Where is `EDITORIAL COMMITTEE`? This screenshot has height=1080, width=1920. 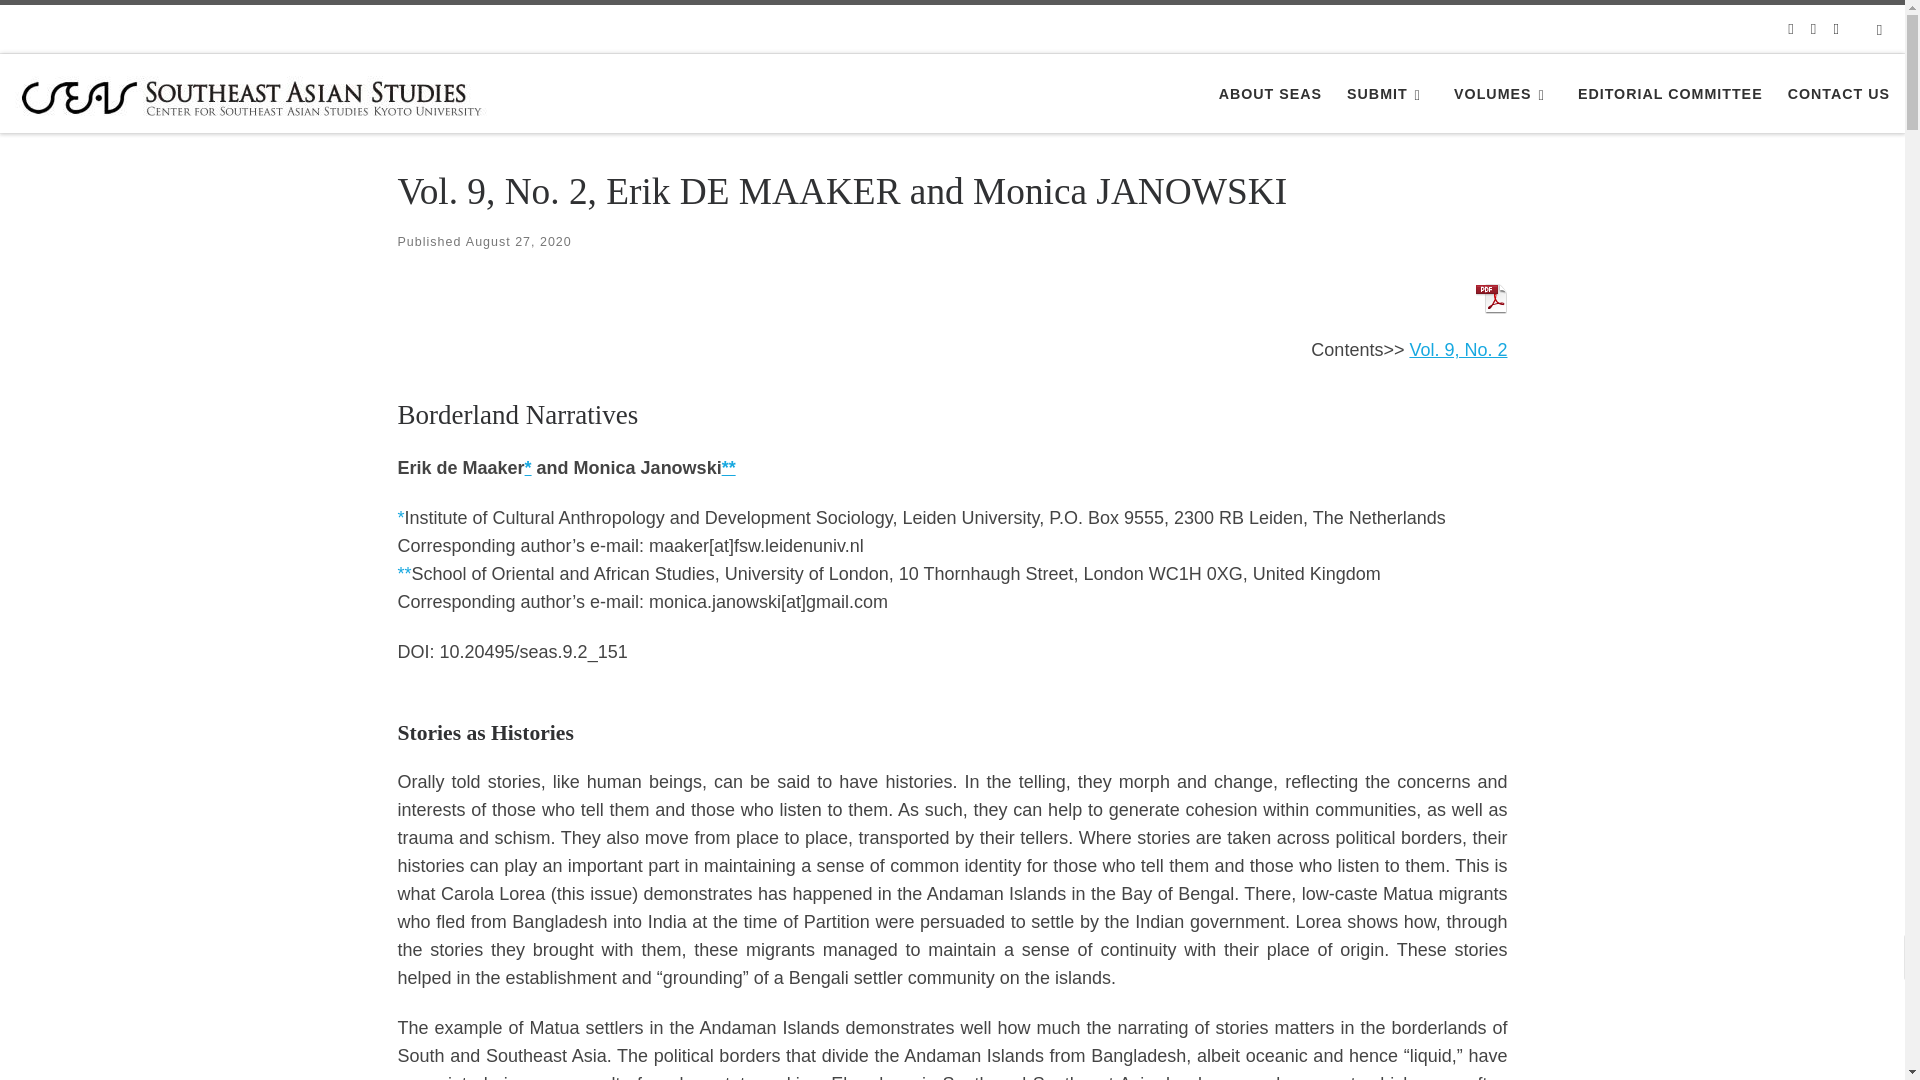
EDITORIAL COMMITTEE is located at coordinates (1670, 94).